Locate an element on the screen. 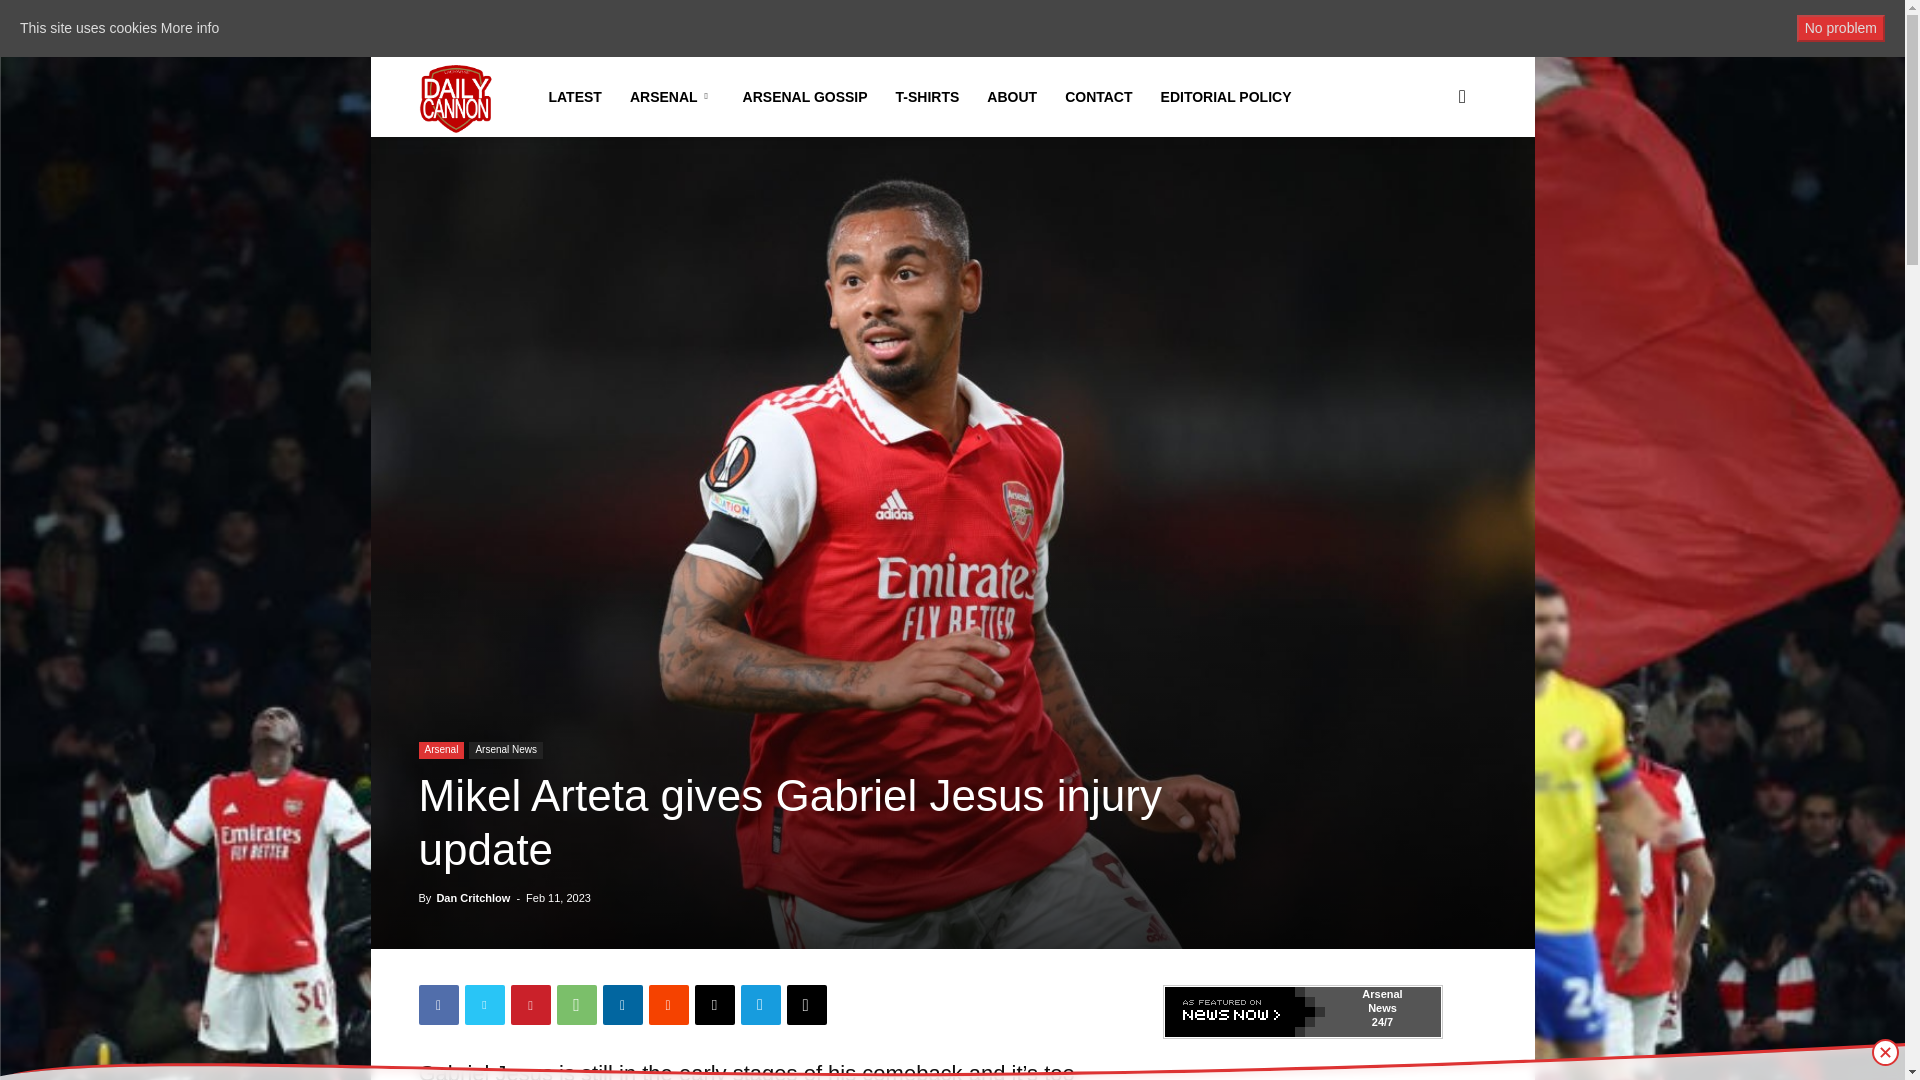 This screenshot has width=1920, height=1080. ReddIt is located at coordinates (668, 1004).